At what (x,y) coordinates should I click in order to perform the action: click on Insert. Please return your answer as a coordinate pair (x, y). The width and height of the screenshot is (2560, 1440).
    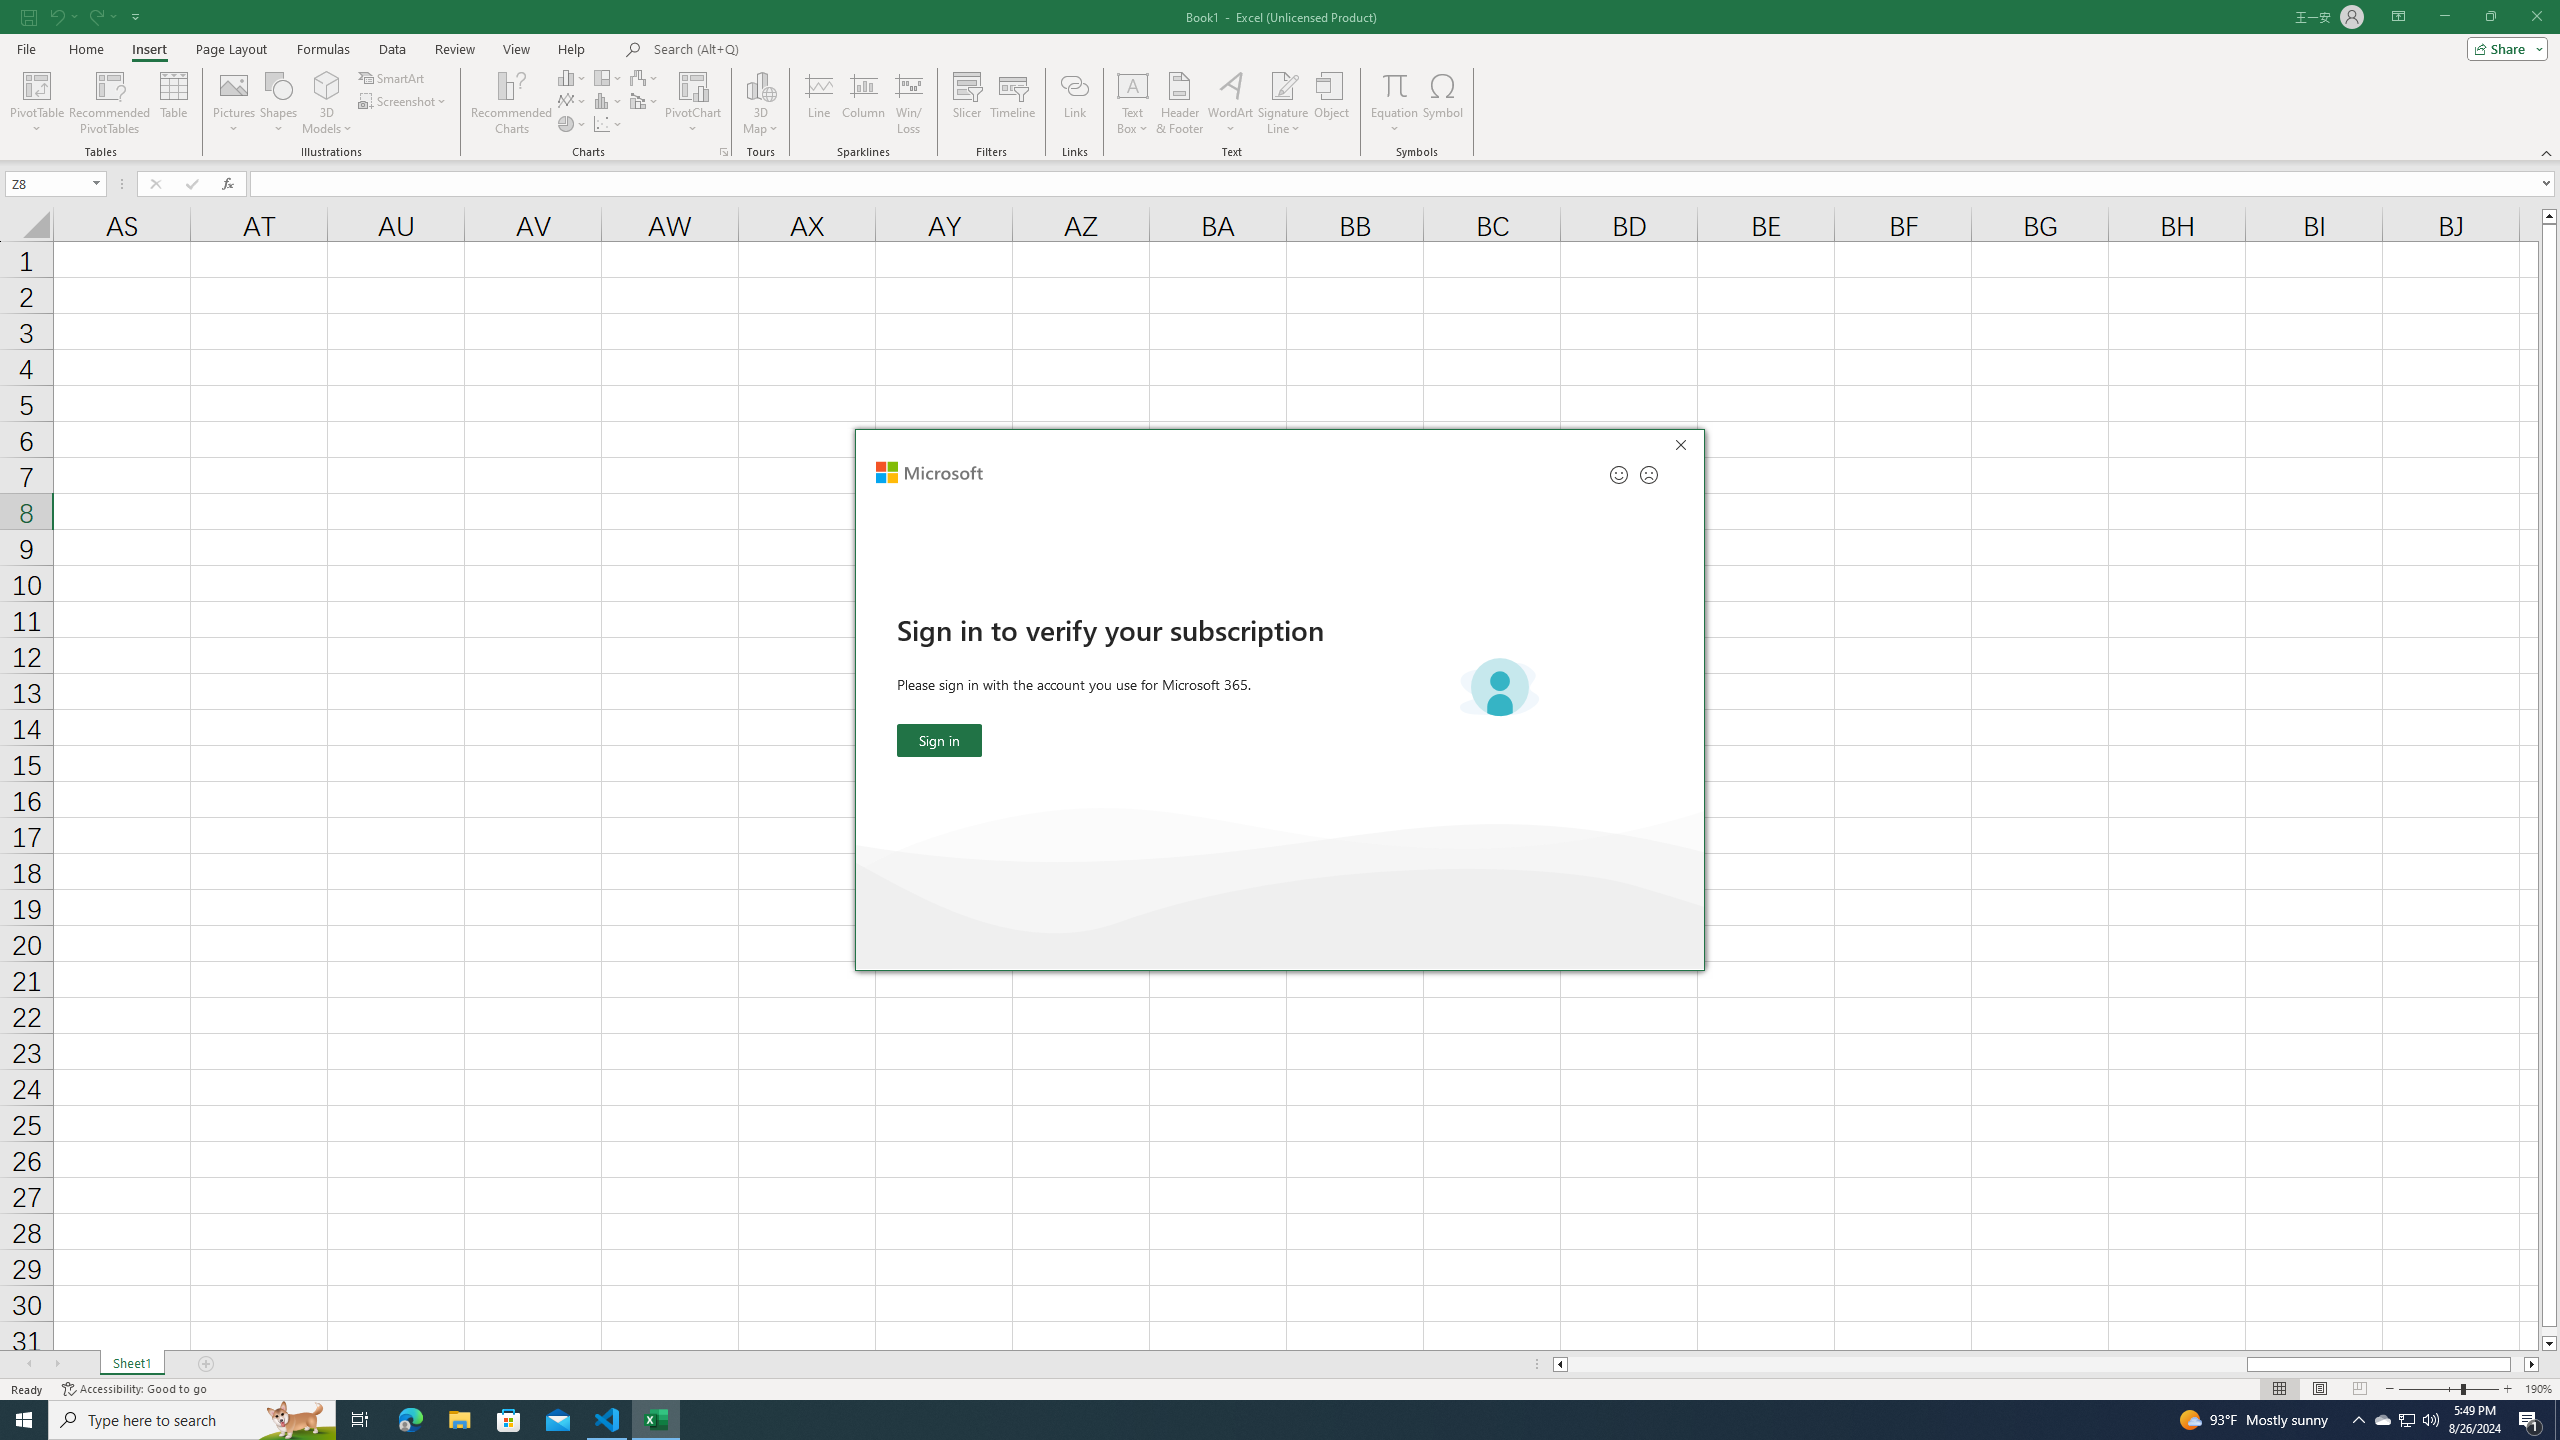
    Looking at the image, I should click on (645, 78).